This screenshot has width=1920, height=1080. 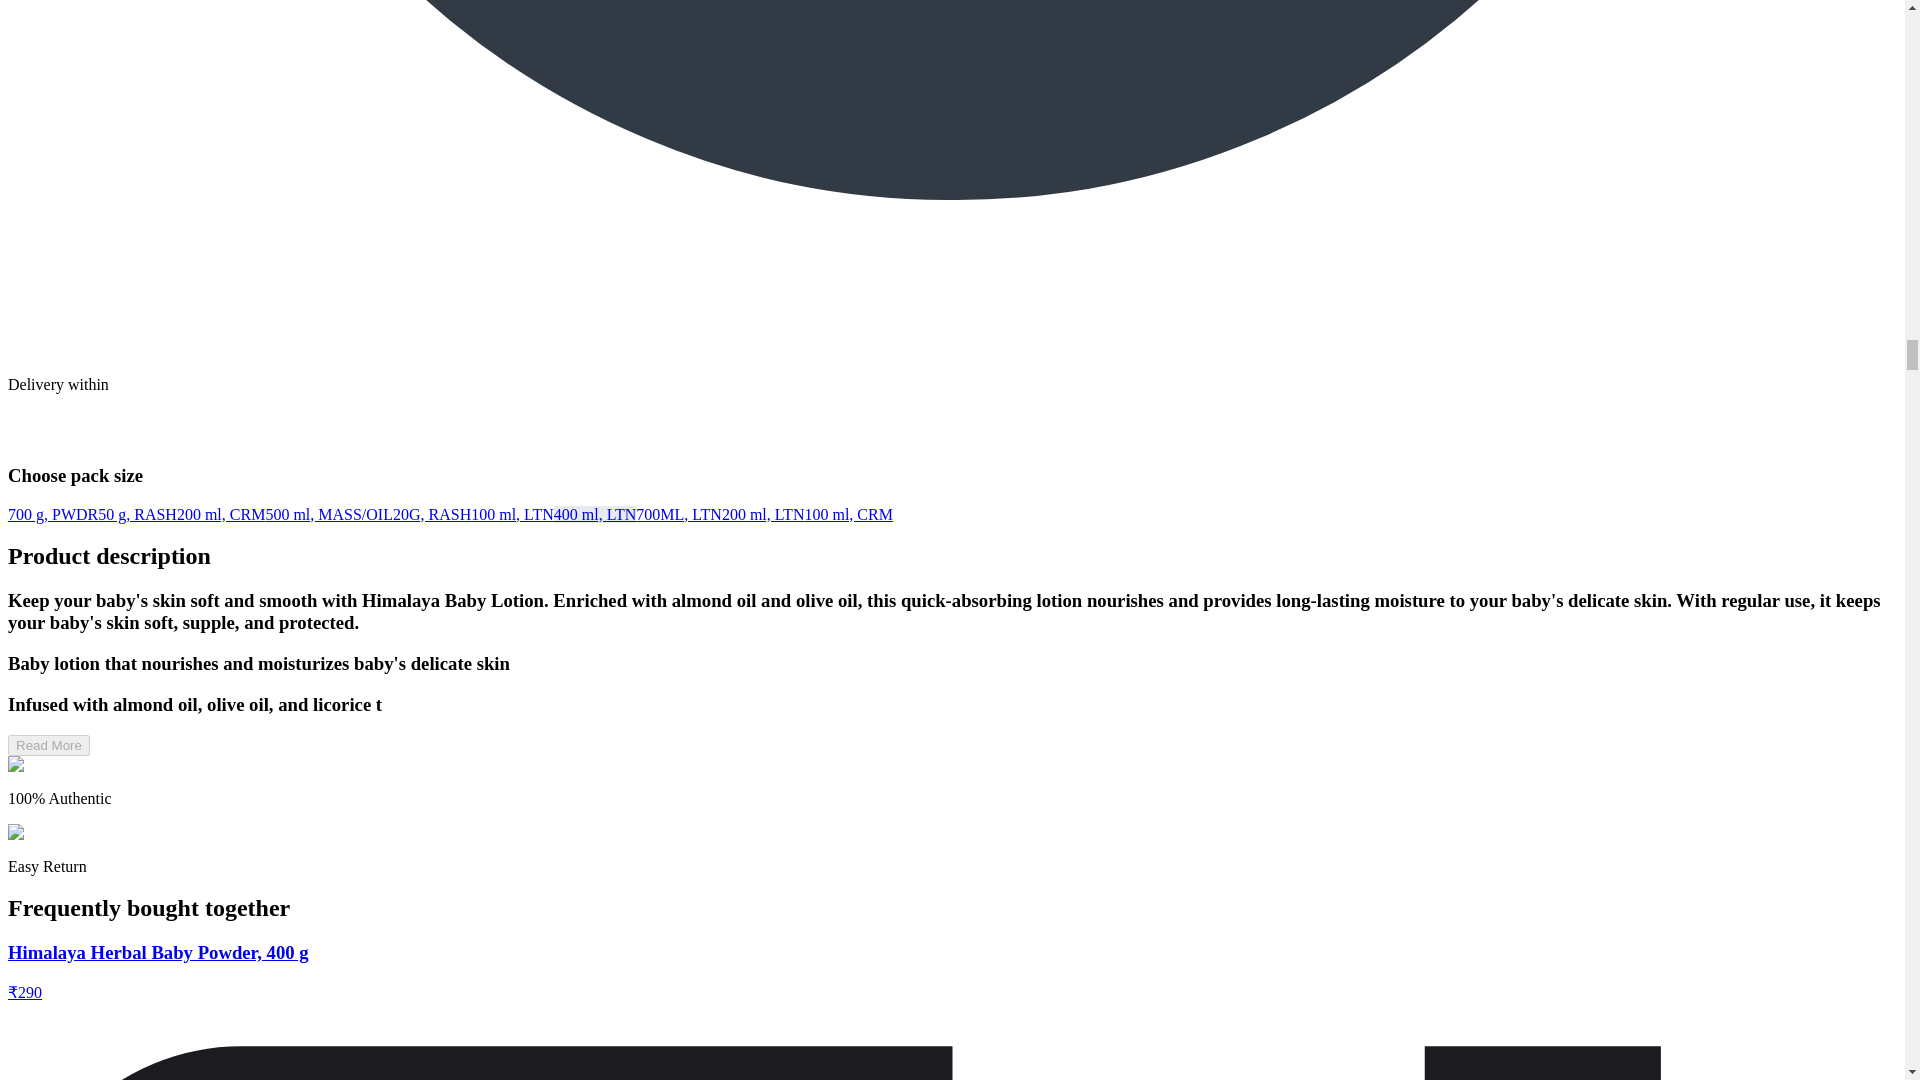 What do you see at coordinates (762, 514) in the screenshot?
I see `200 ml, LTN` at bounding box center [762, 514].